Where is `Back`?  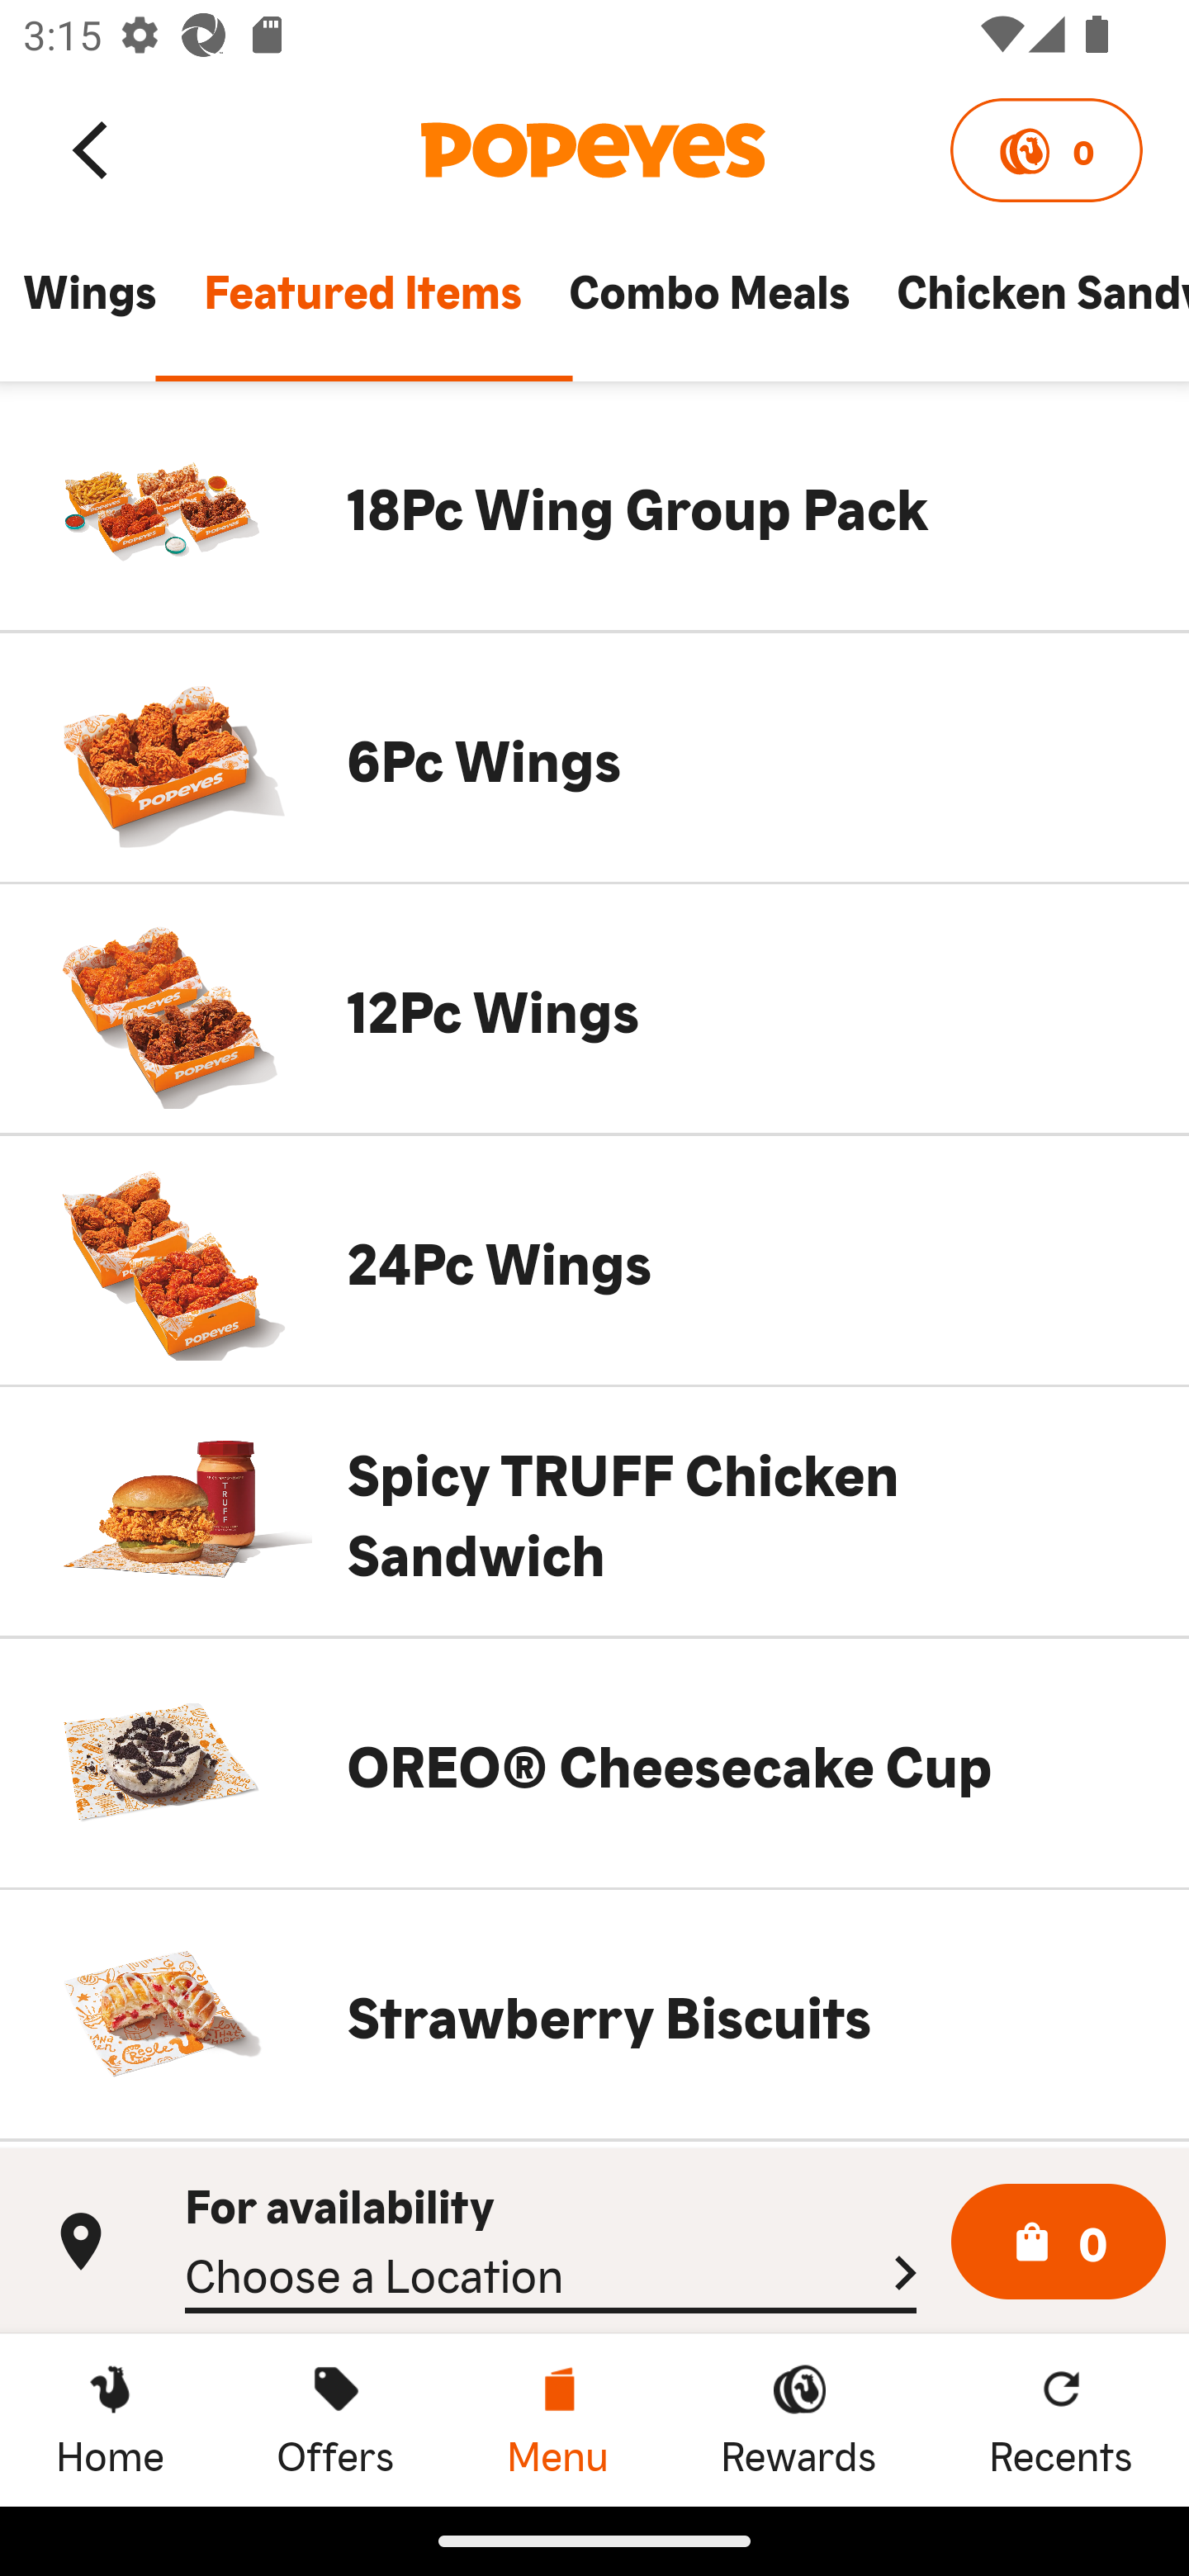
Back is located at coordinates (92, 149).